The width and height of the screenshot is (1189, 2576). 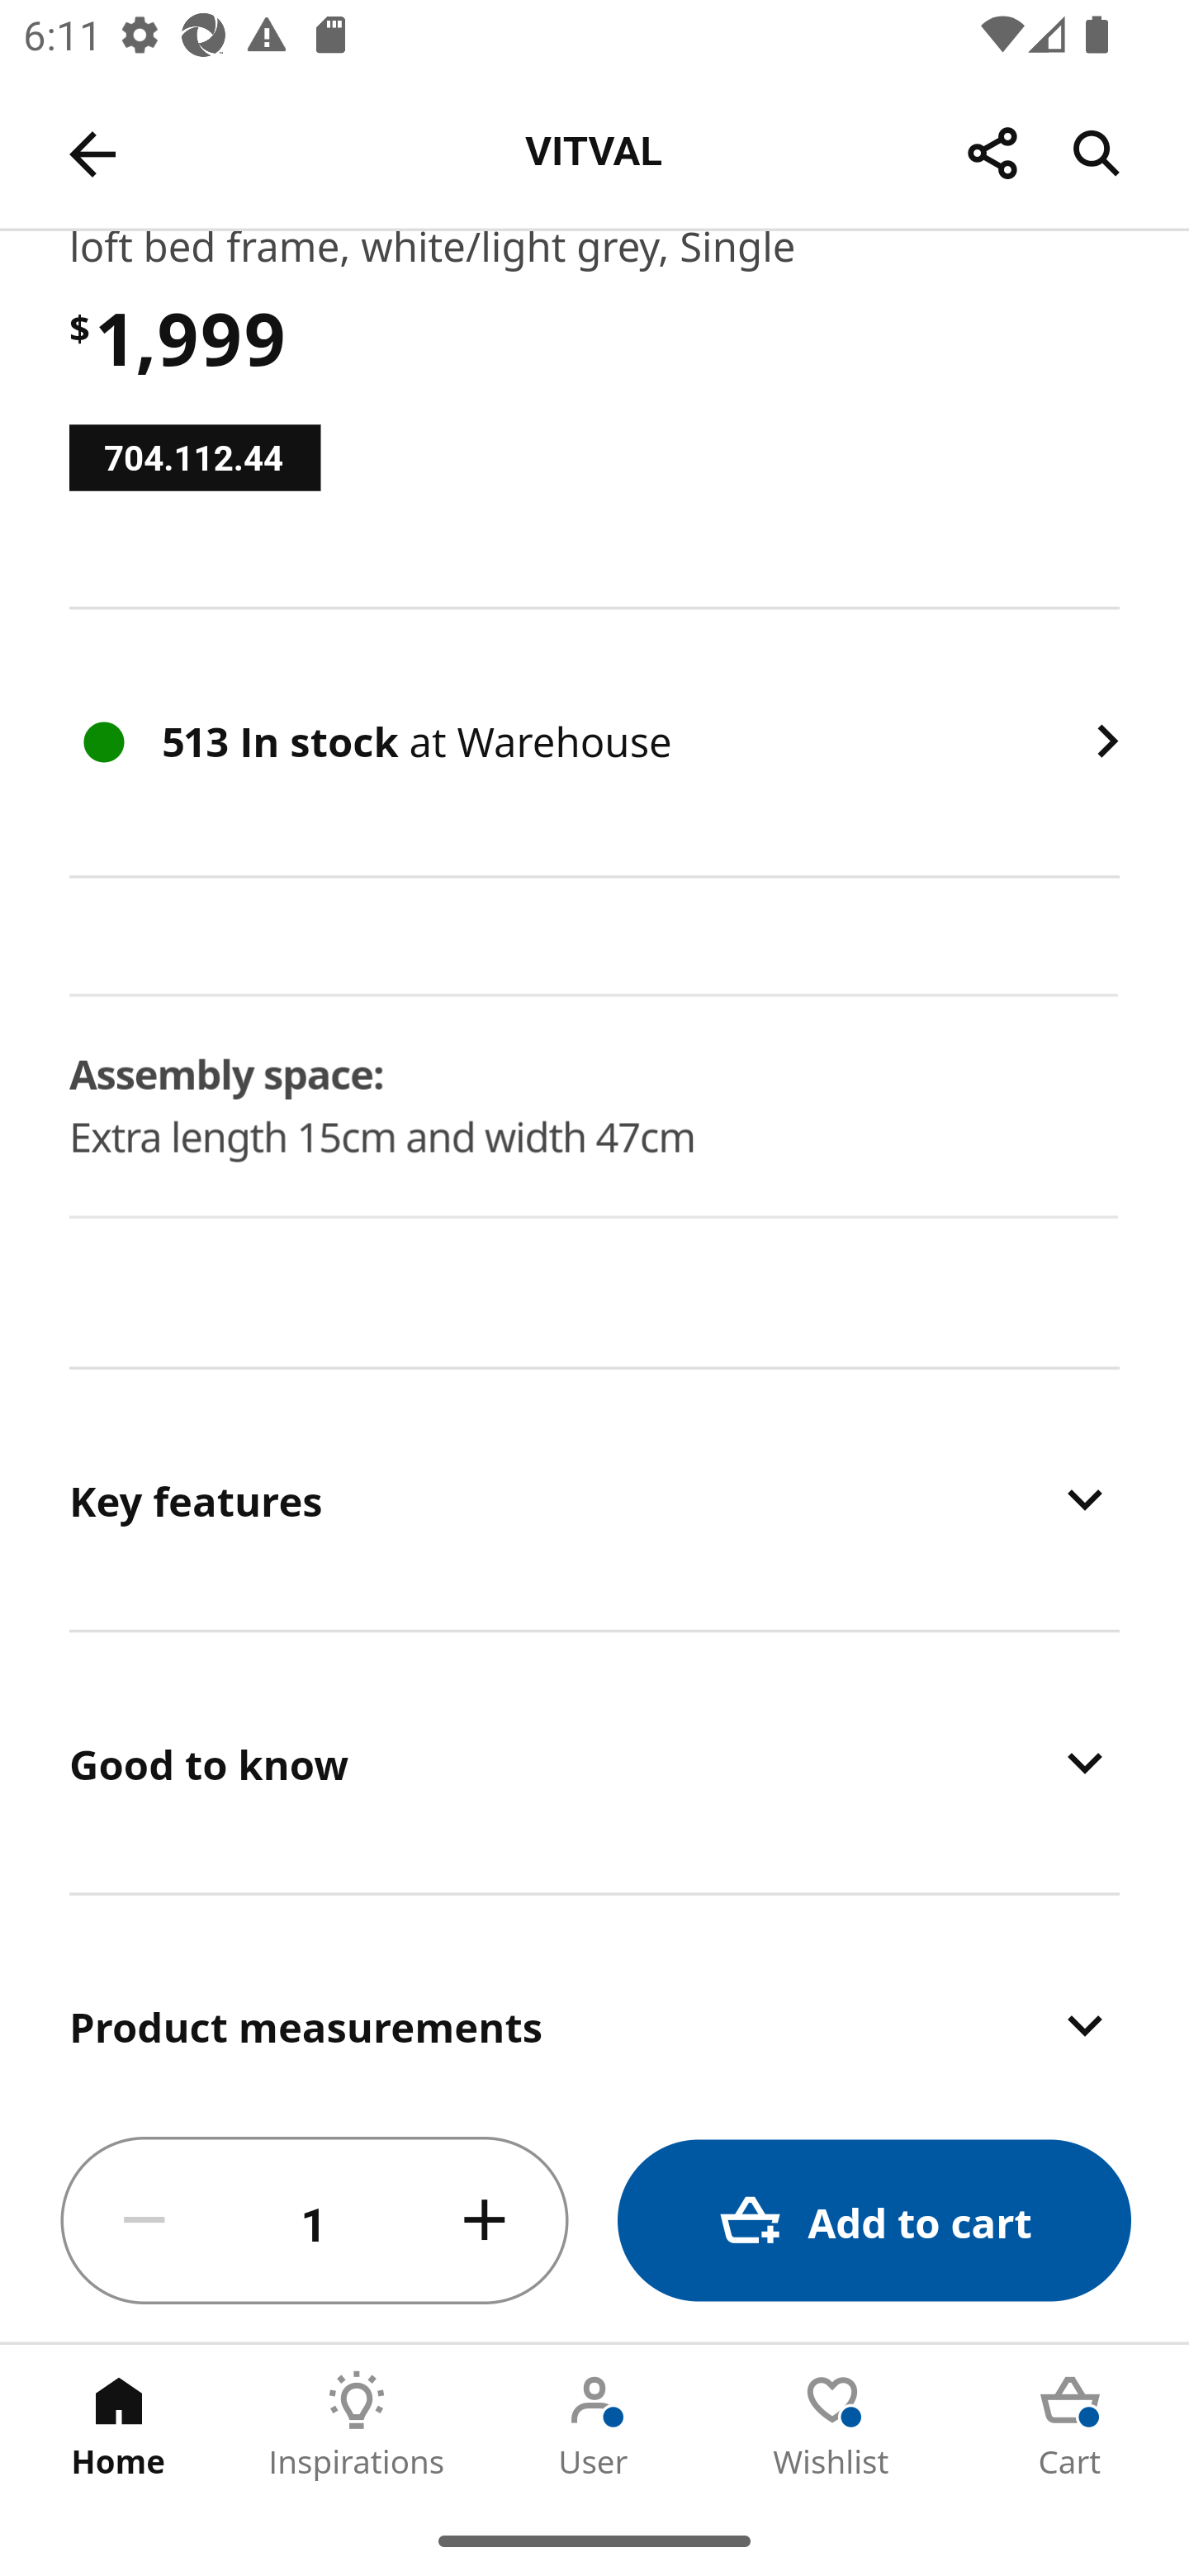 What do you see at coordinates (594, 1499) in the screenshot?
I see `Key features` at bounding box center [594, 1499].